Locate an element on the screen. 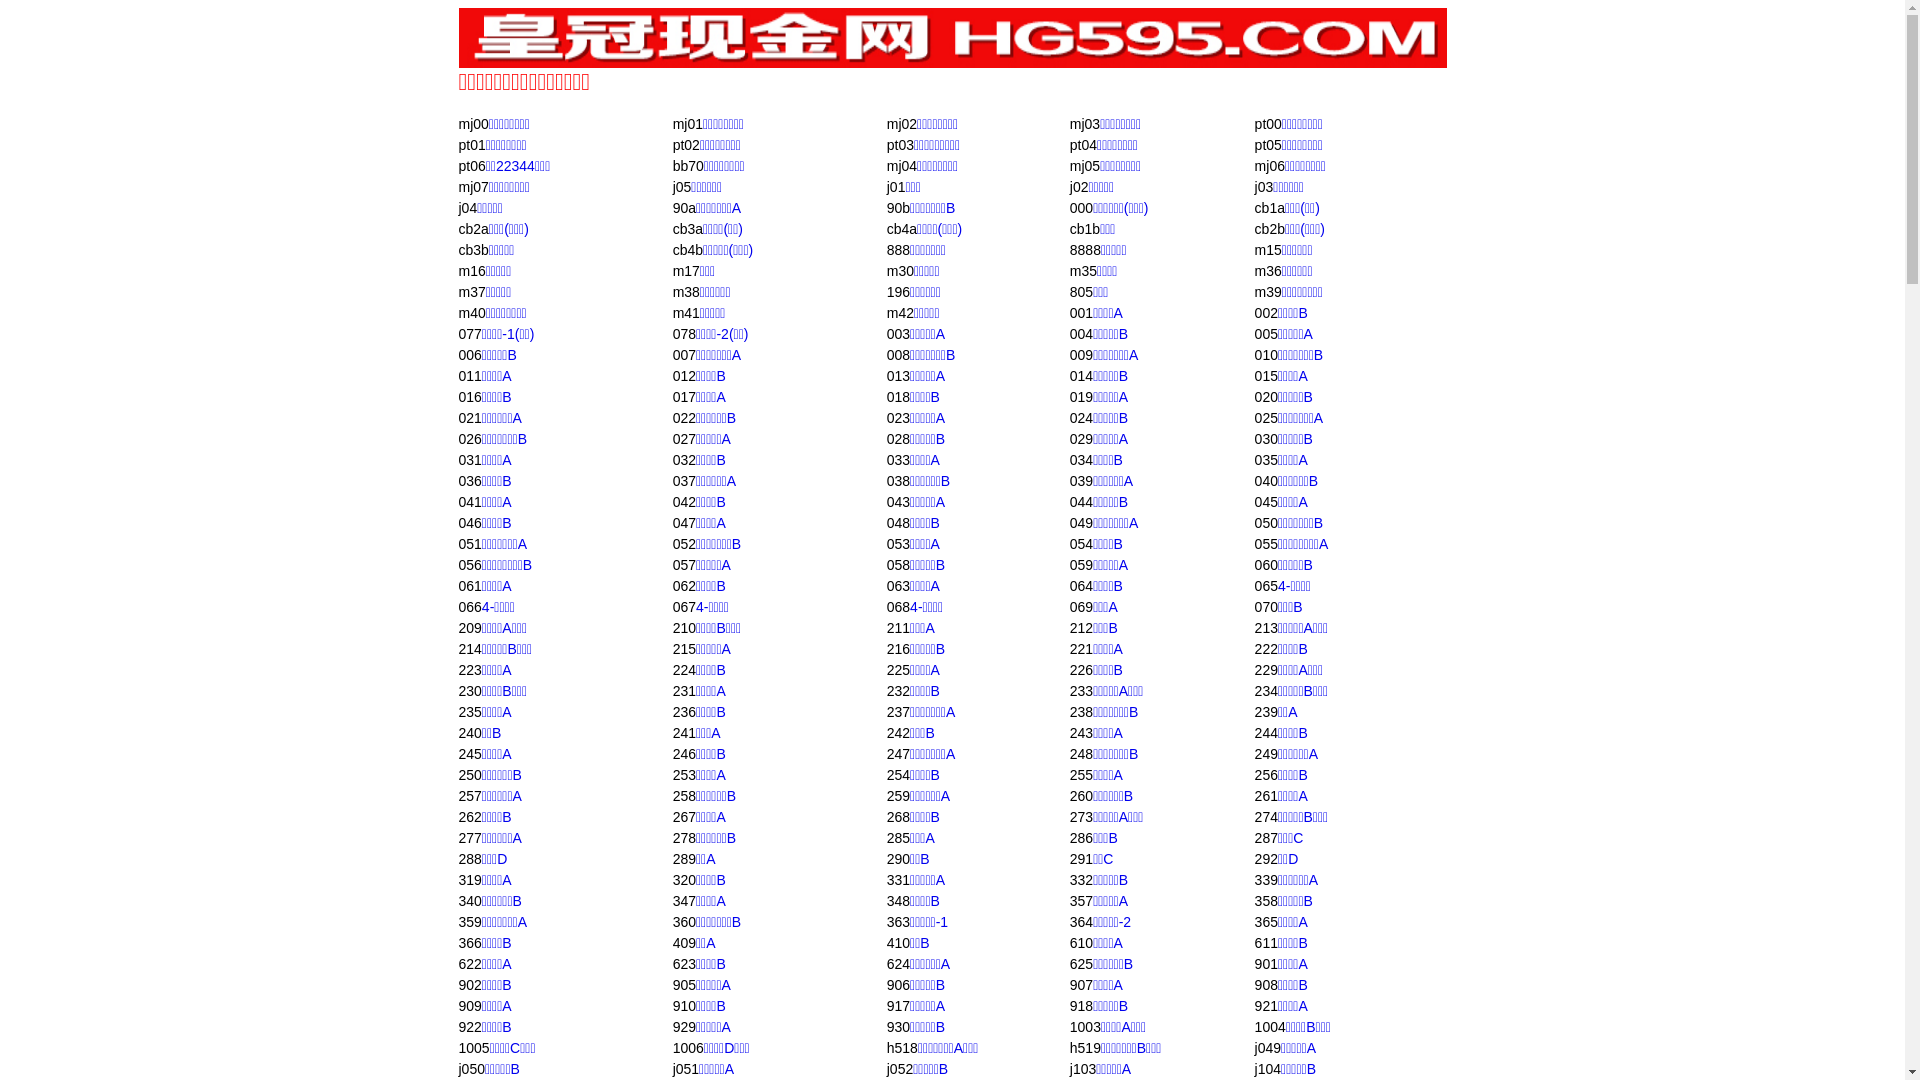 The image size is (1920, 1080). j04 is located at coordinates (468, 208).